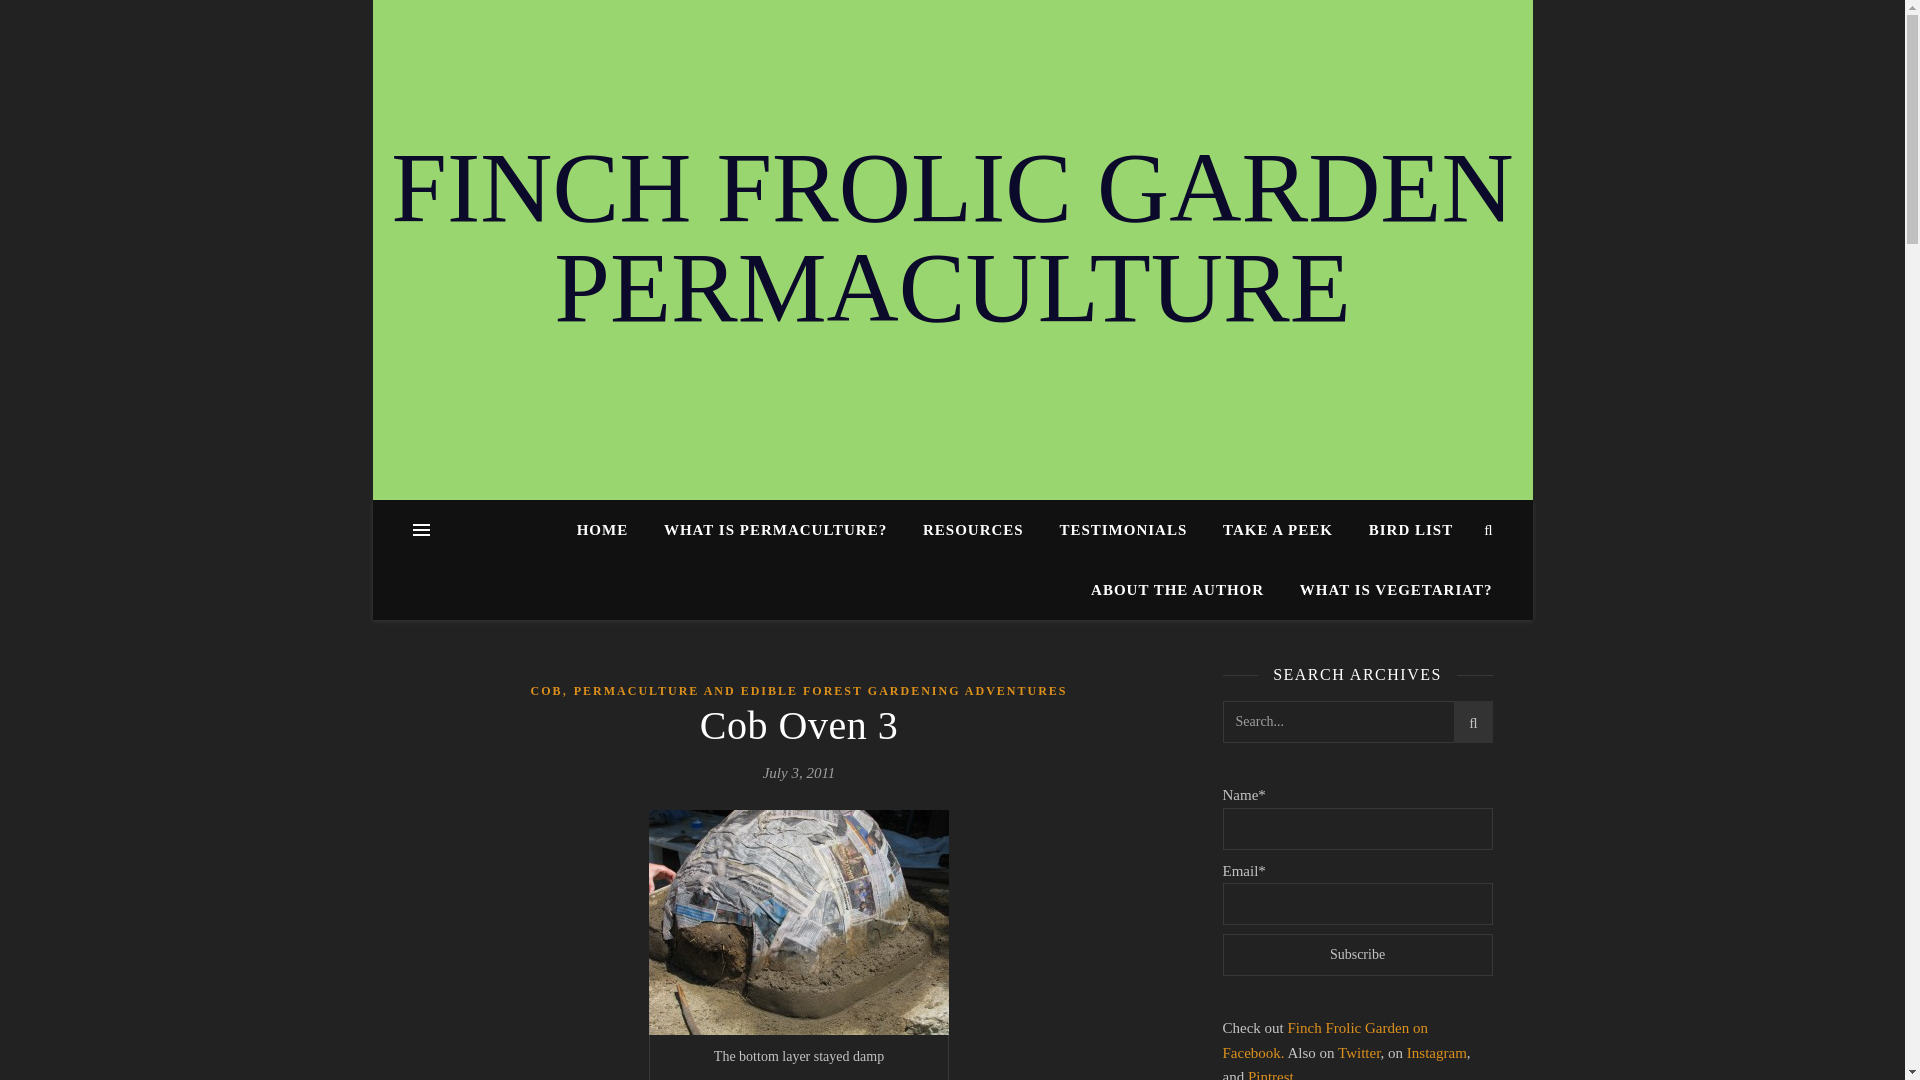  What do you see at coordinates (798, 922) in the screenshot?
I see `The bottom layer stayed damp` at bounding box center [798, 922].